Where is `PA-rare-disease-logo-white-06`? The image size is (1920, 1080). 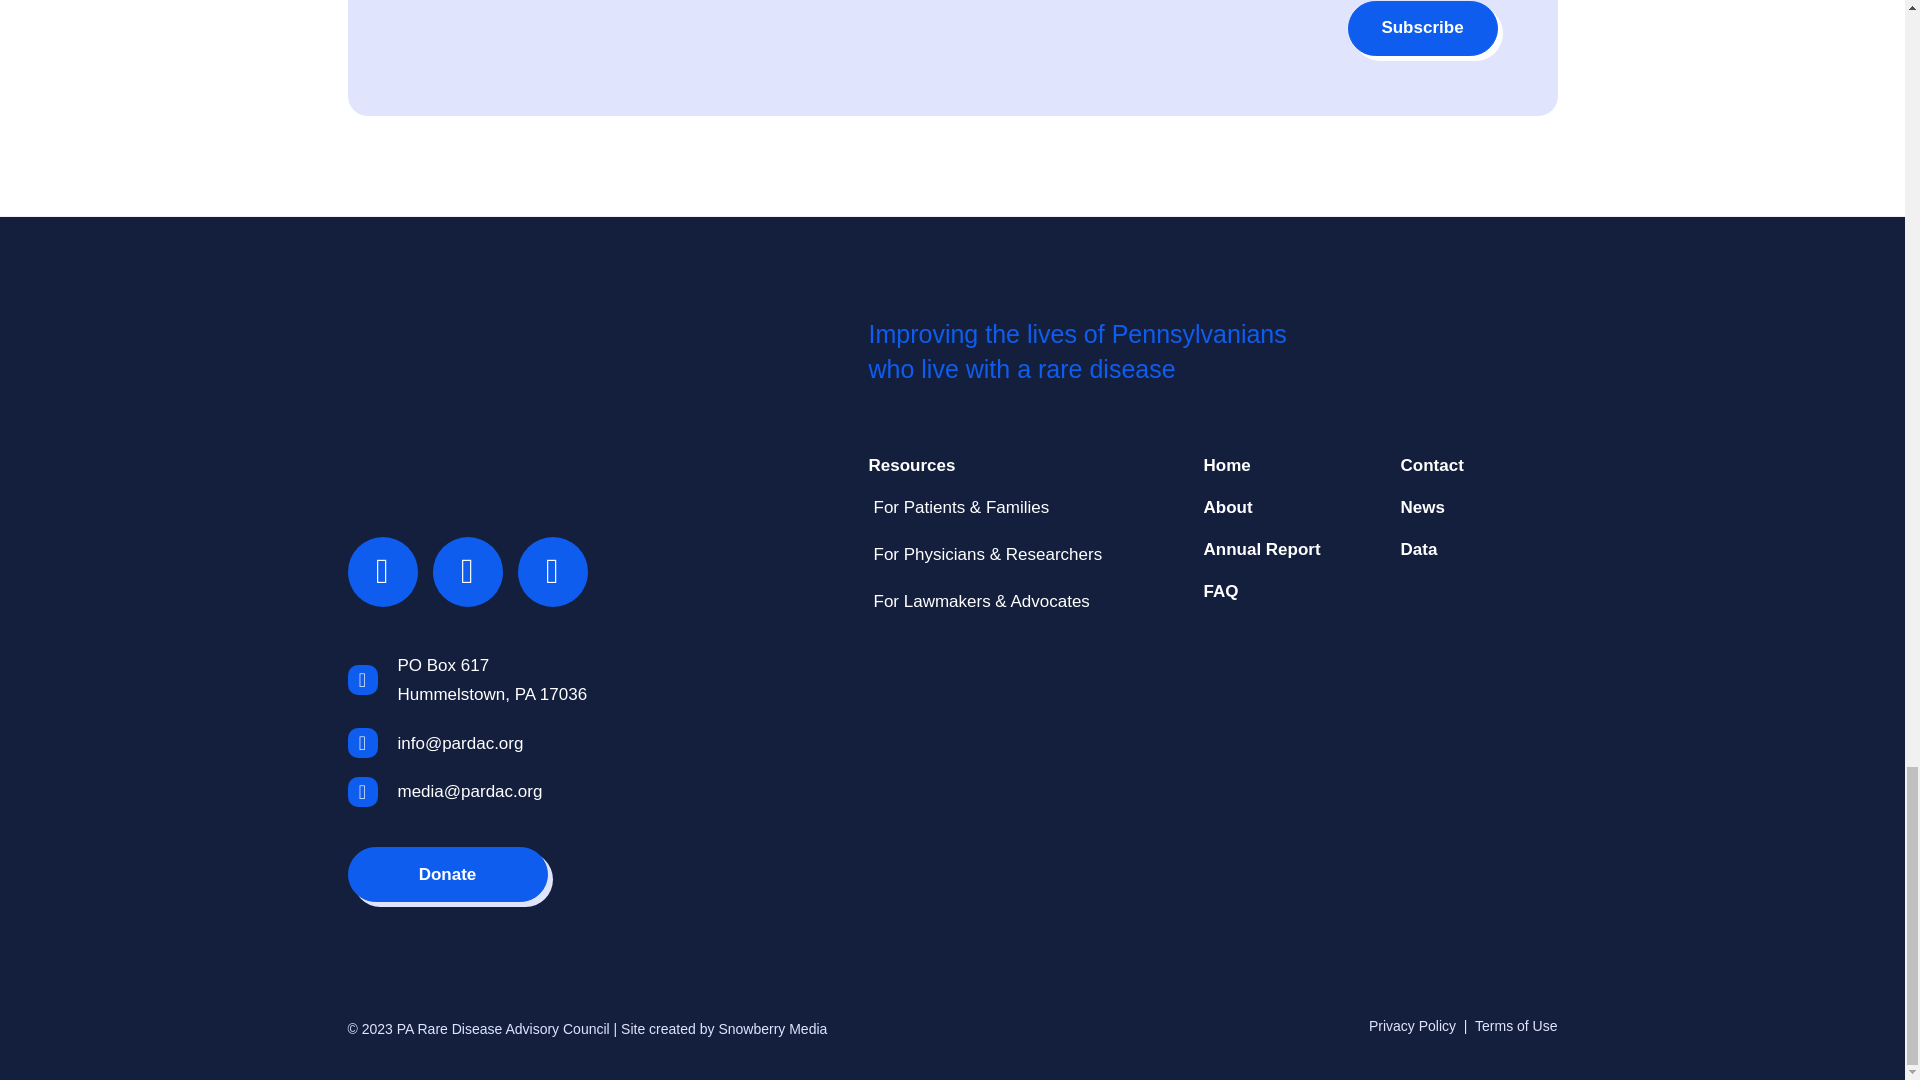
PA-rare-disease-logo-white-06 is located at coordinates (472, 392).